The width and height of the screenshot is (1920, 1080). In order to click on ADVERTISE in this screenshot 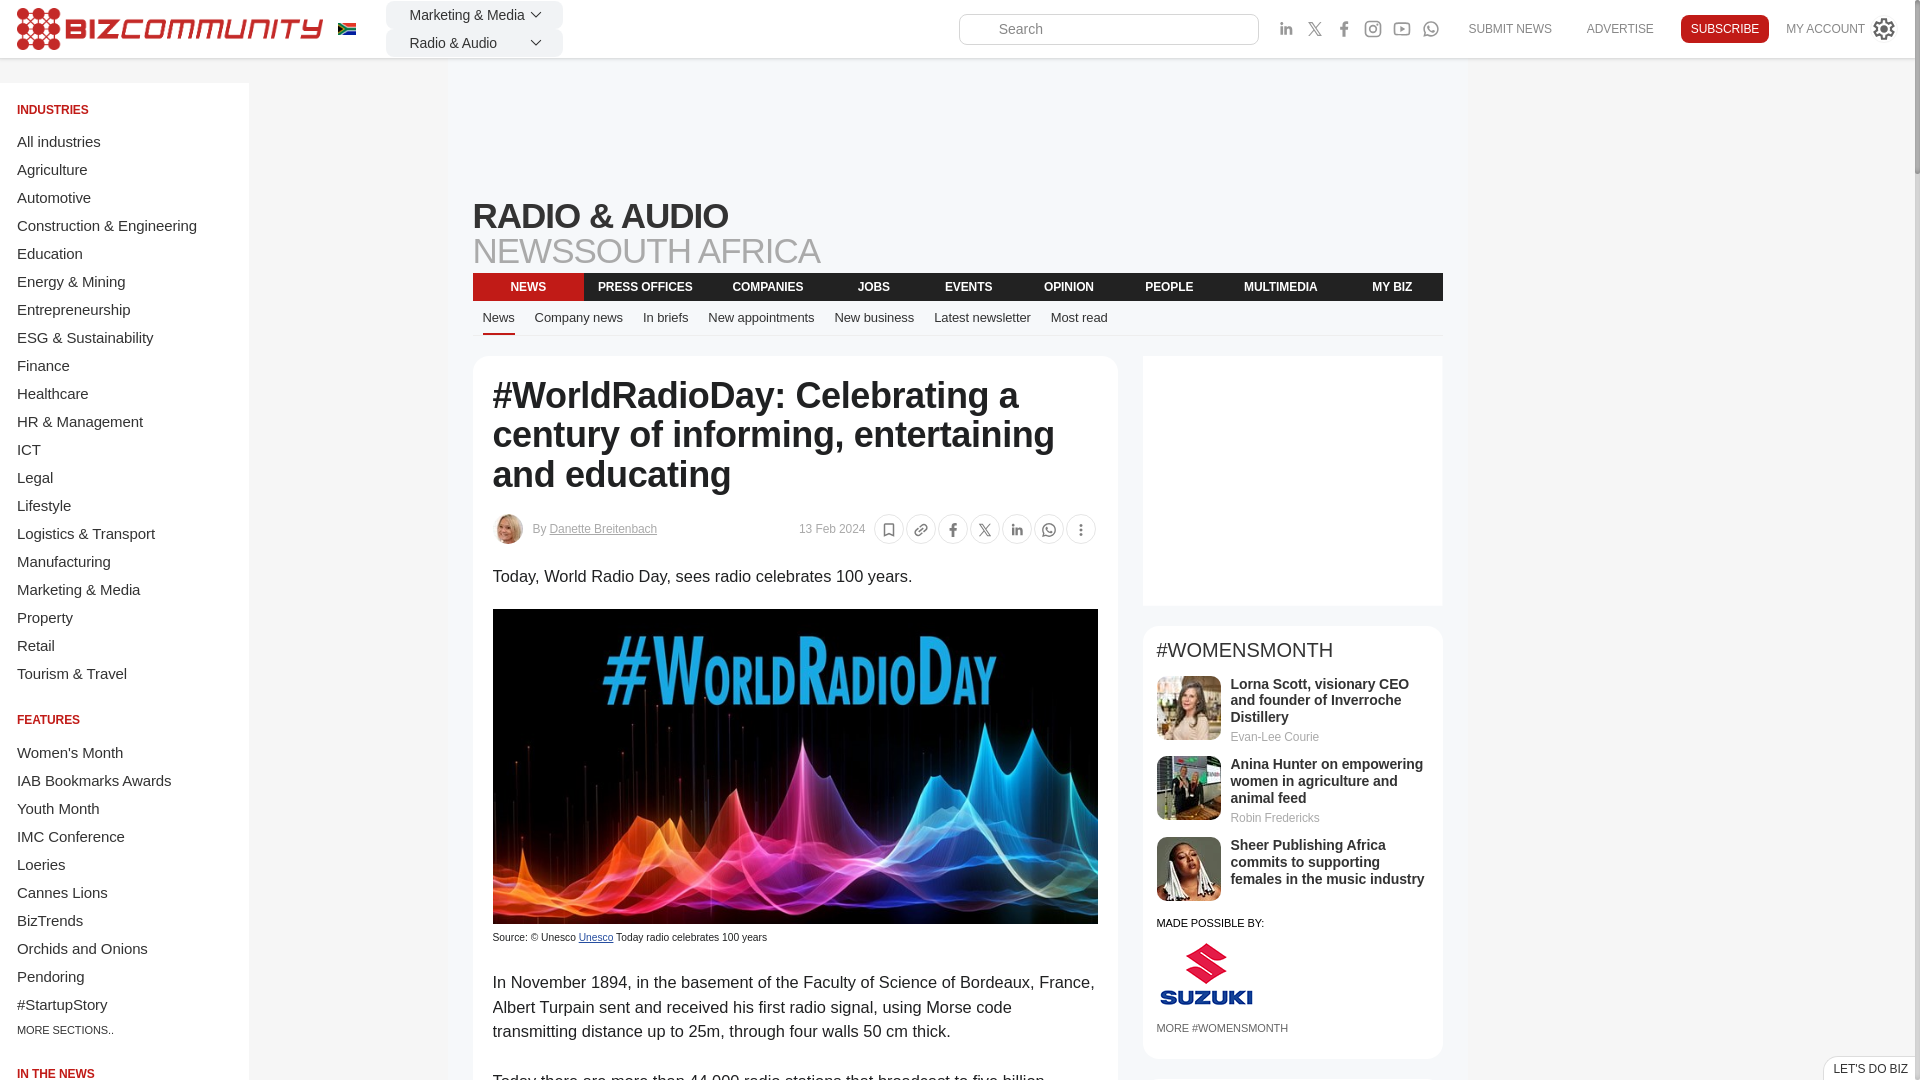, I will do `click(1620, 28)`.